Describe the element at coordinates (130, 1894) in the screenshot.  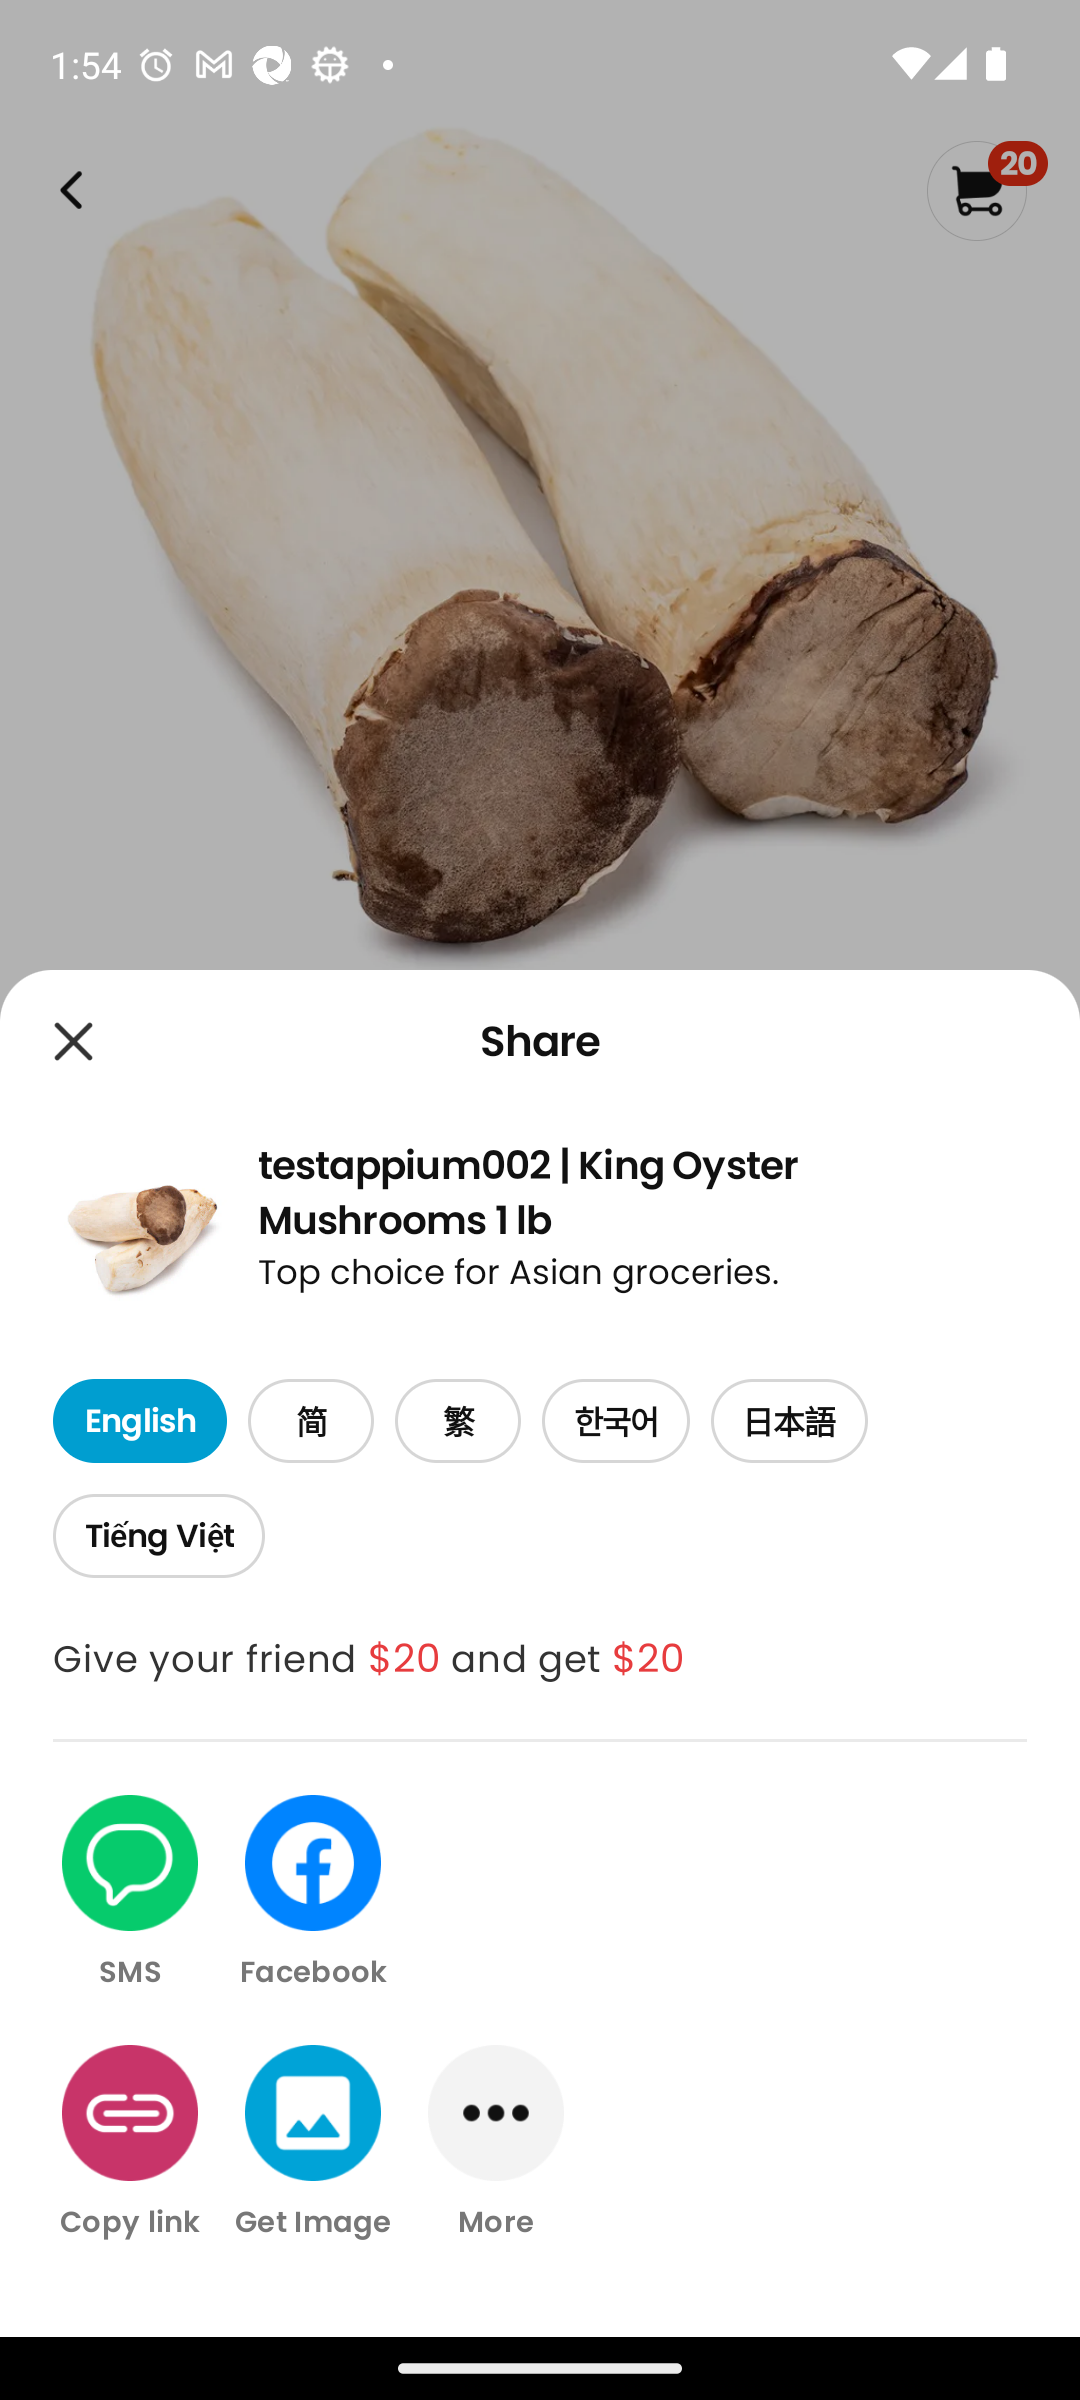
I see `SMS` at that location.